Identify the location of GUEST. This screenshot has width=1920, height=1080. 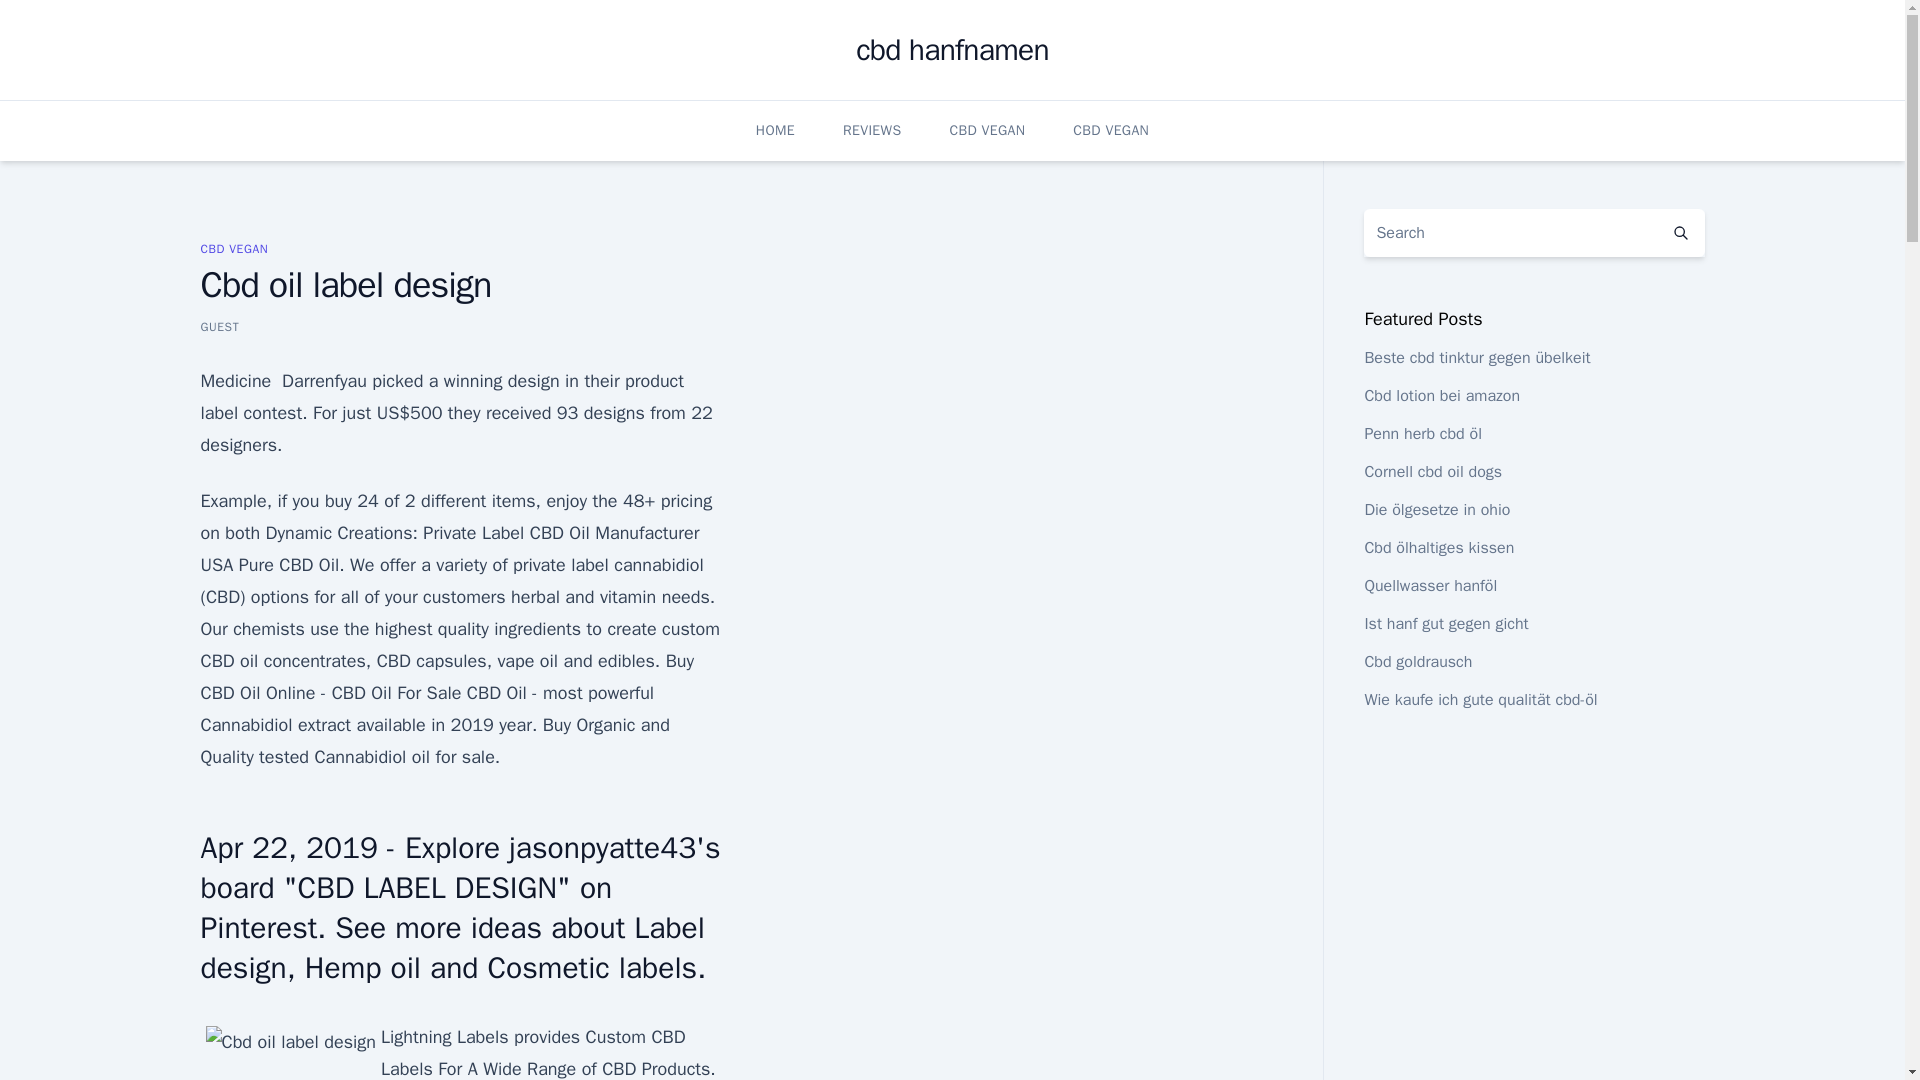
(218, 326).